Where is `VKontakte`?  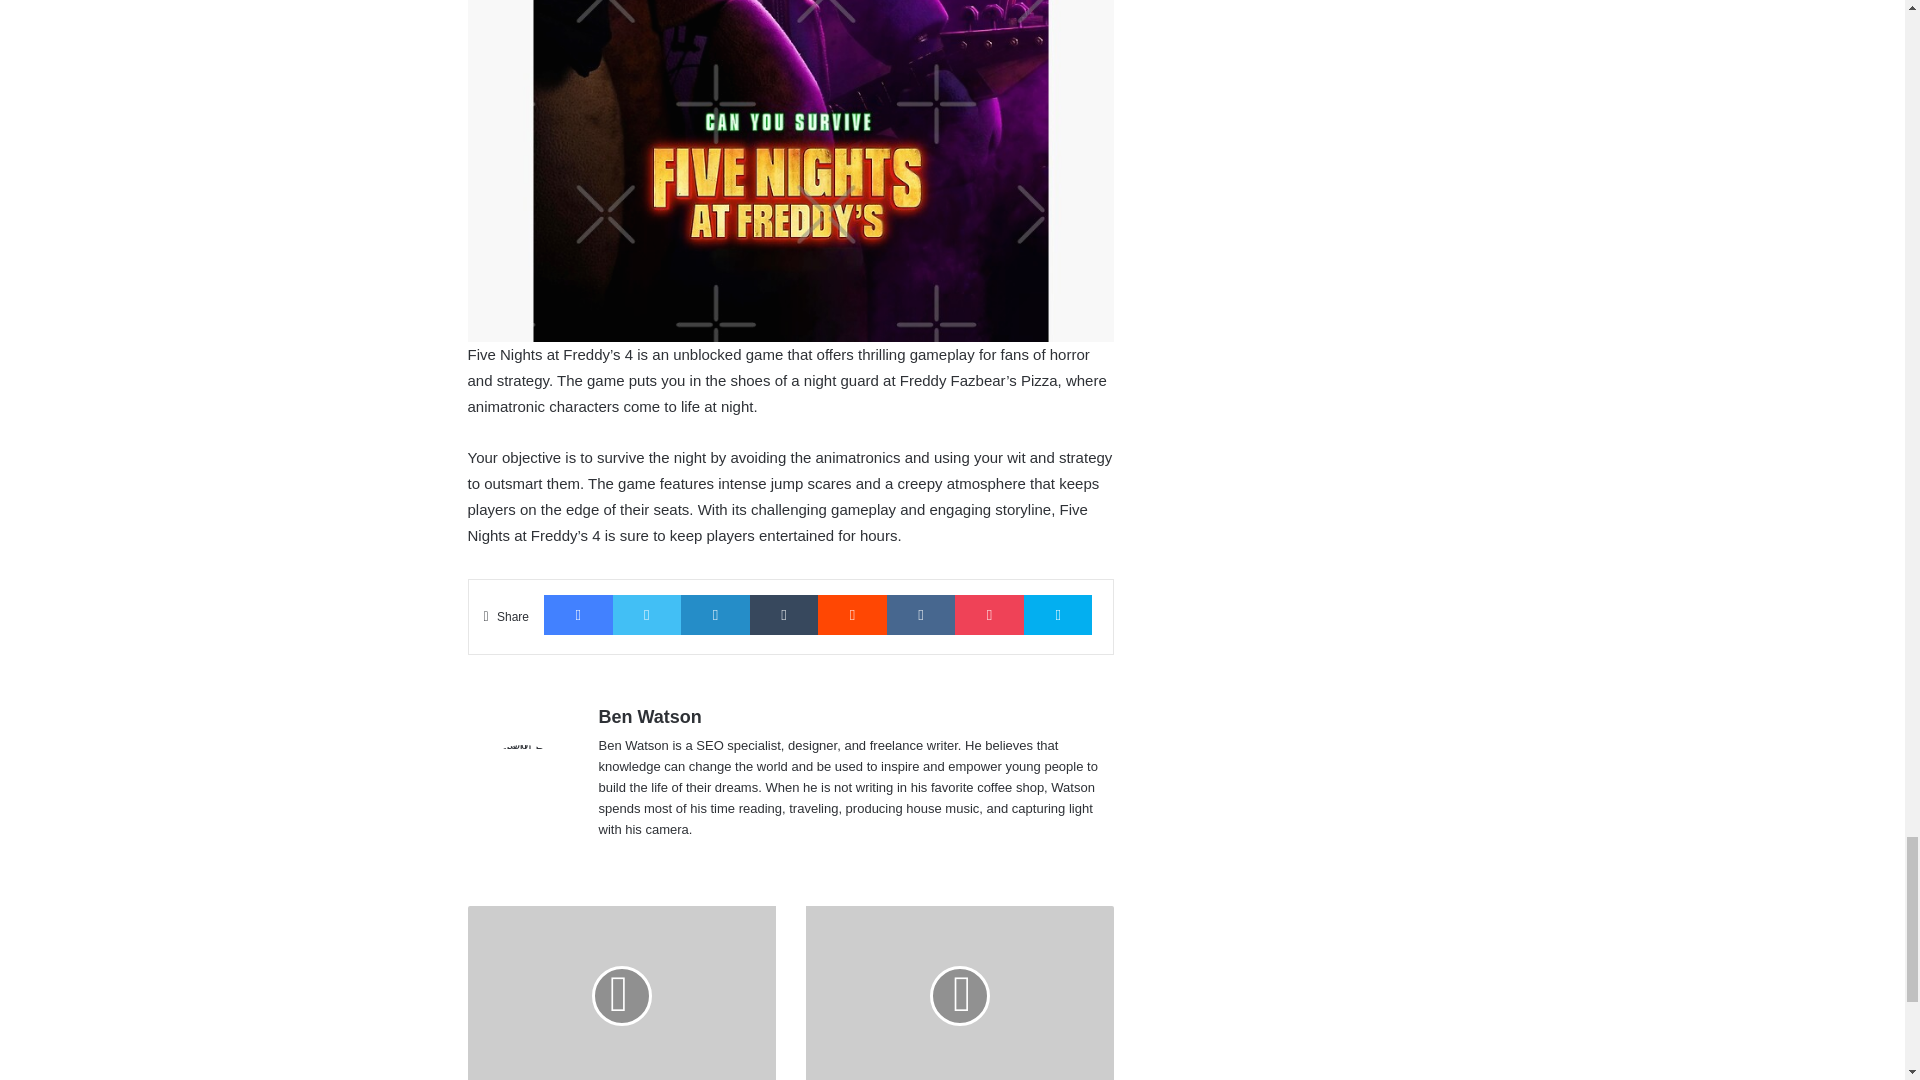 VKontakte is located at coordinates (922, 615).